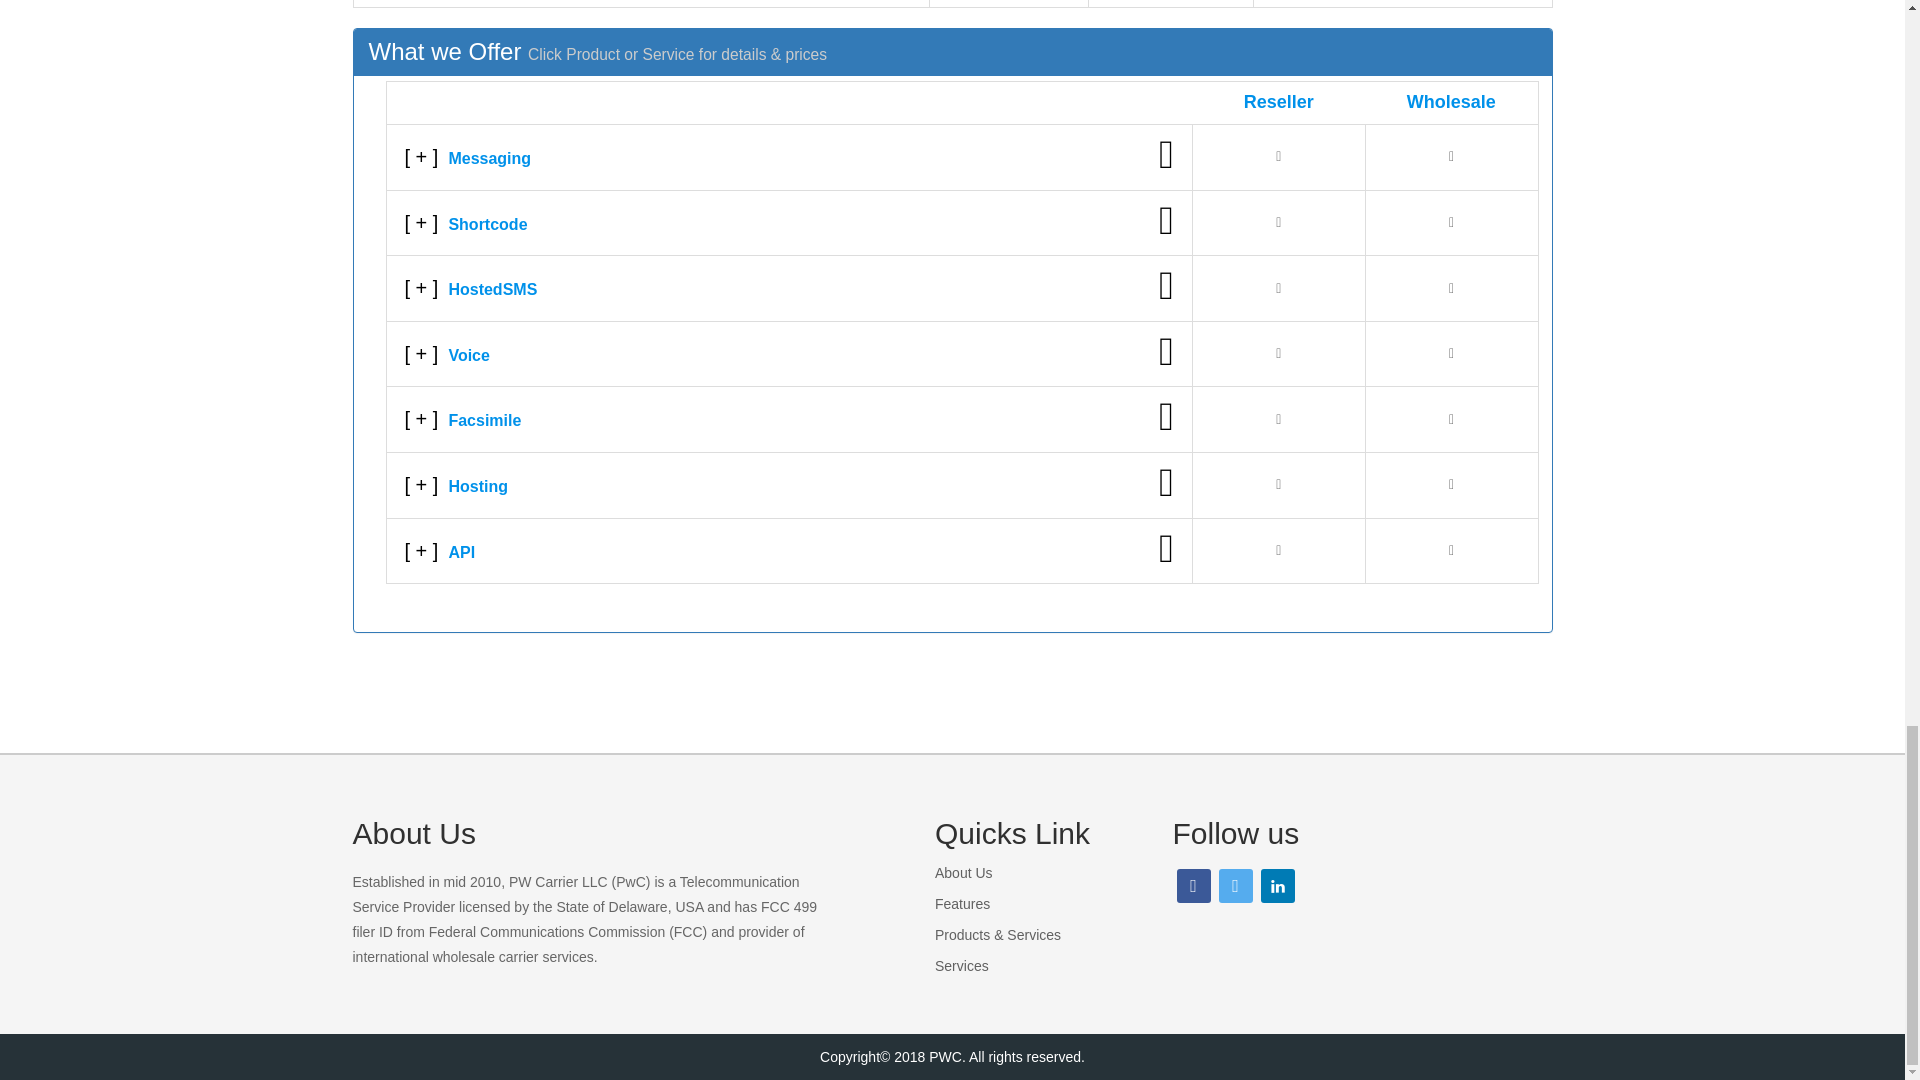 Image resolution: width=1920 pixels, height=1080 pixels. Describe the element at coordinates (1192, 884) in the screenshot. I see `facebook` at that location.